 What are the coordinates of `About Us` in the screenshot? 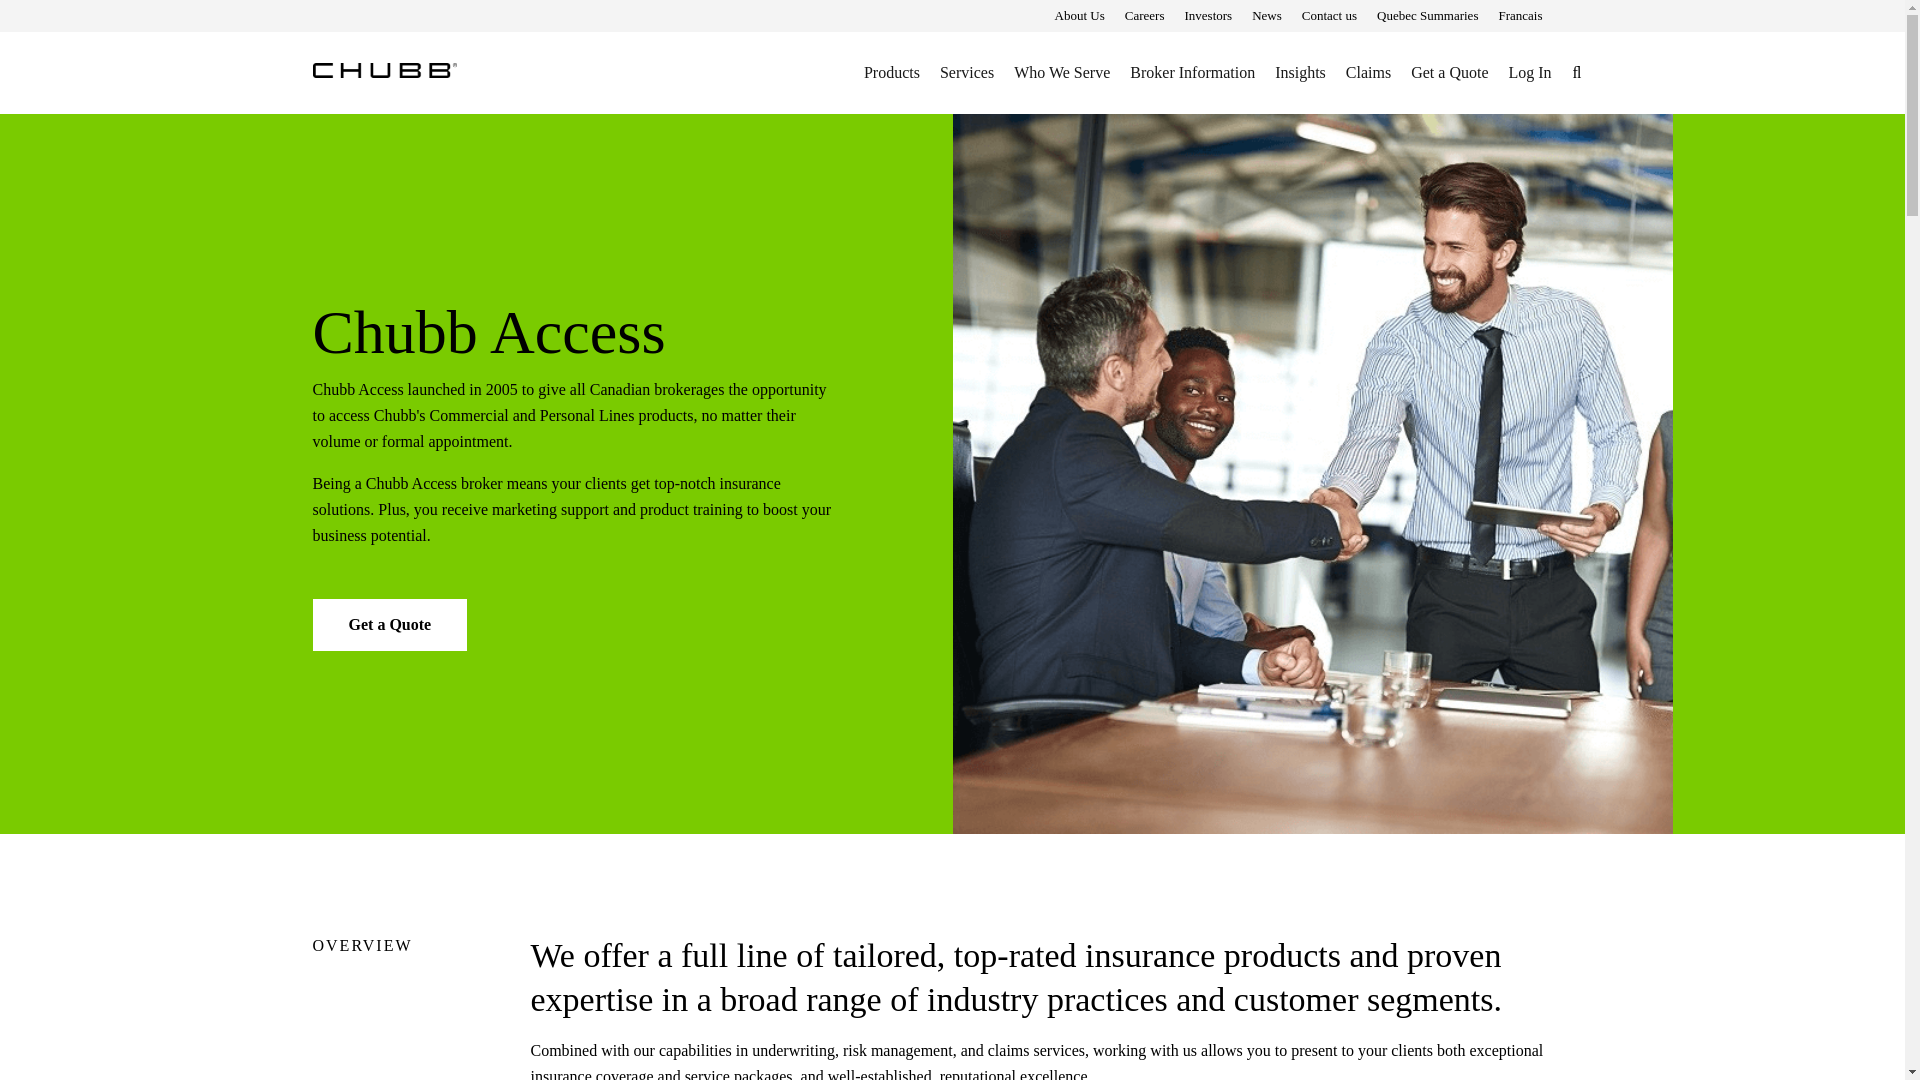 It's located at (1080, 16).